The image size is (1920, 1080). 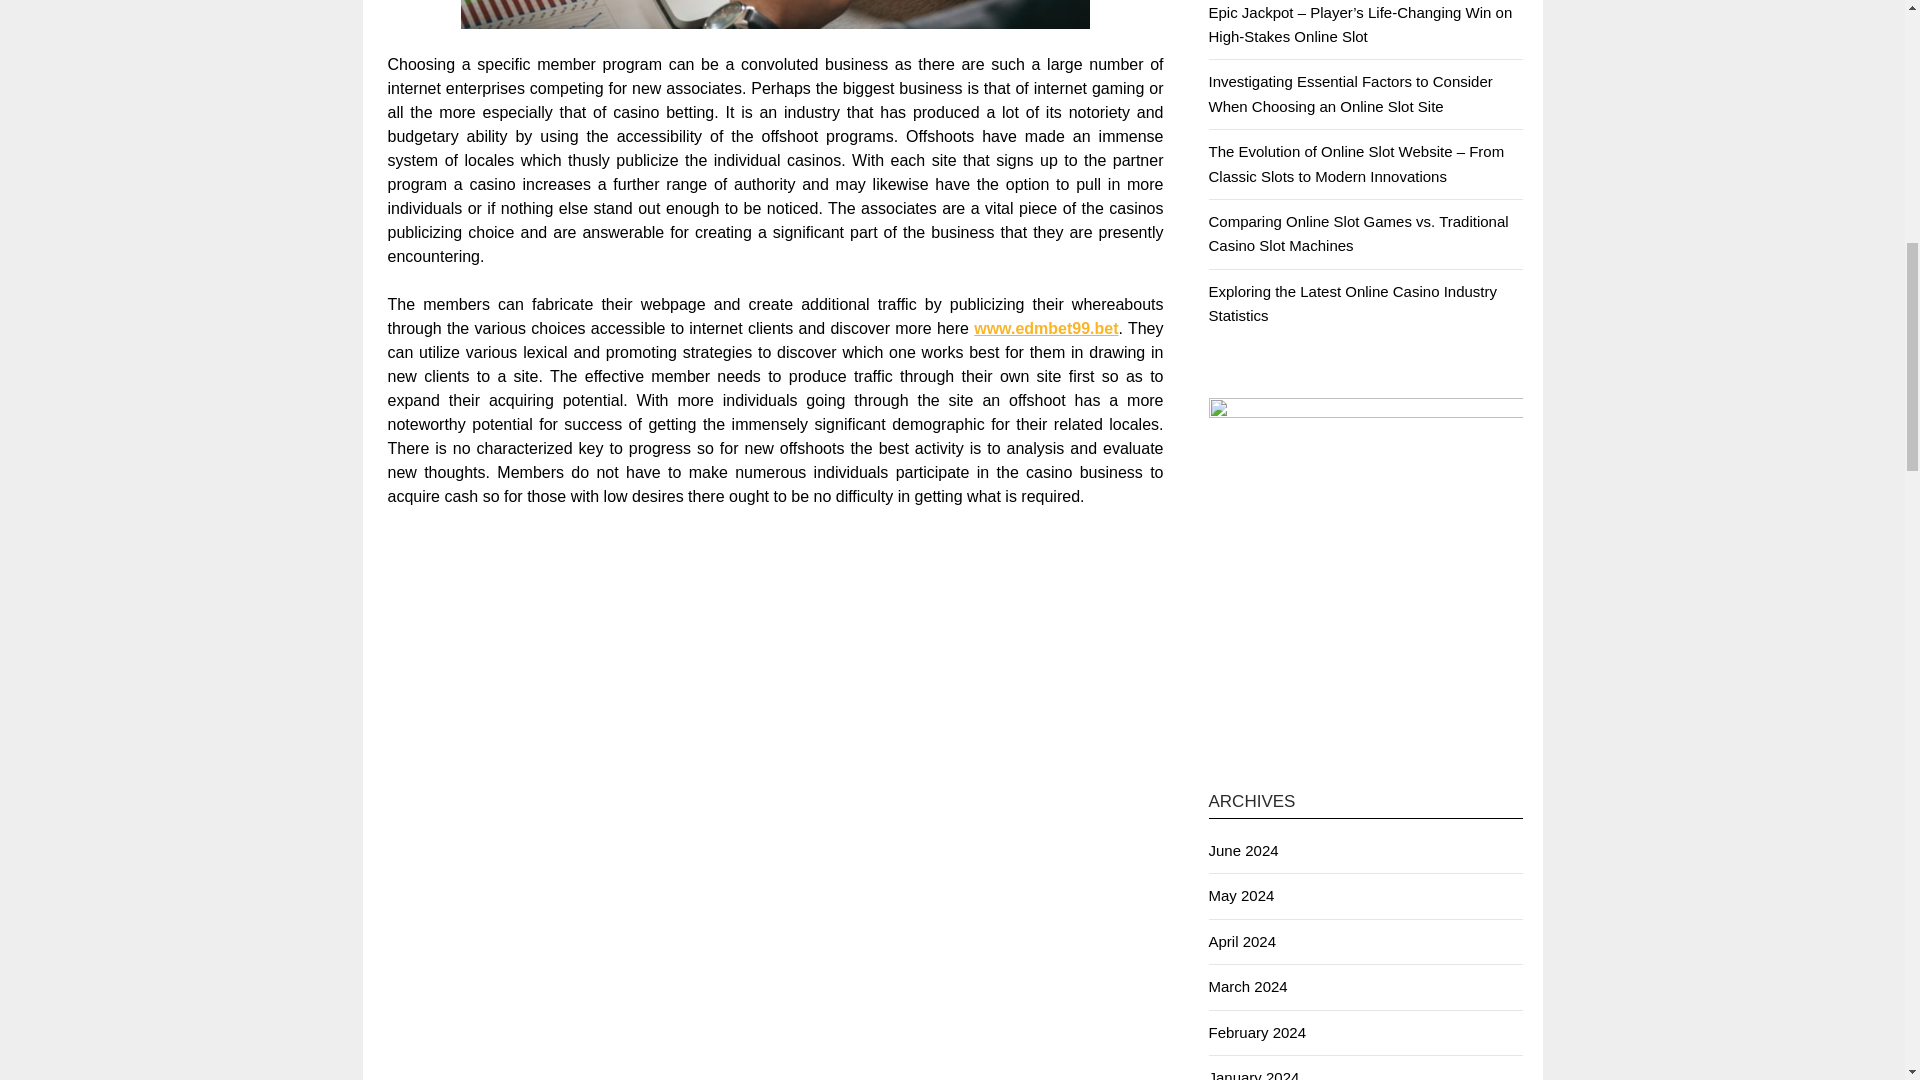 What do you see at coordinates (1246, 986) in the screenshot?
I see `March 2024` at bounding box center [1246, 986].